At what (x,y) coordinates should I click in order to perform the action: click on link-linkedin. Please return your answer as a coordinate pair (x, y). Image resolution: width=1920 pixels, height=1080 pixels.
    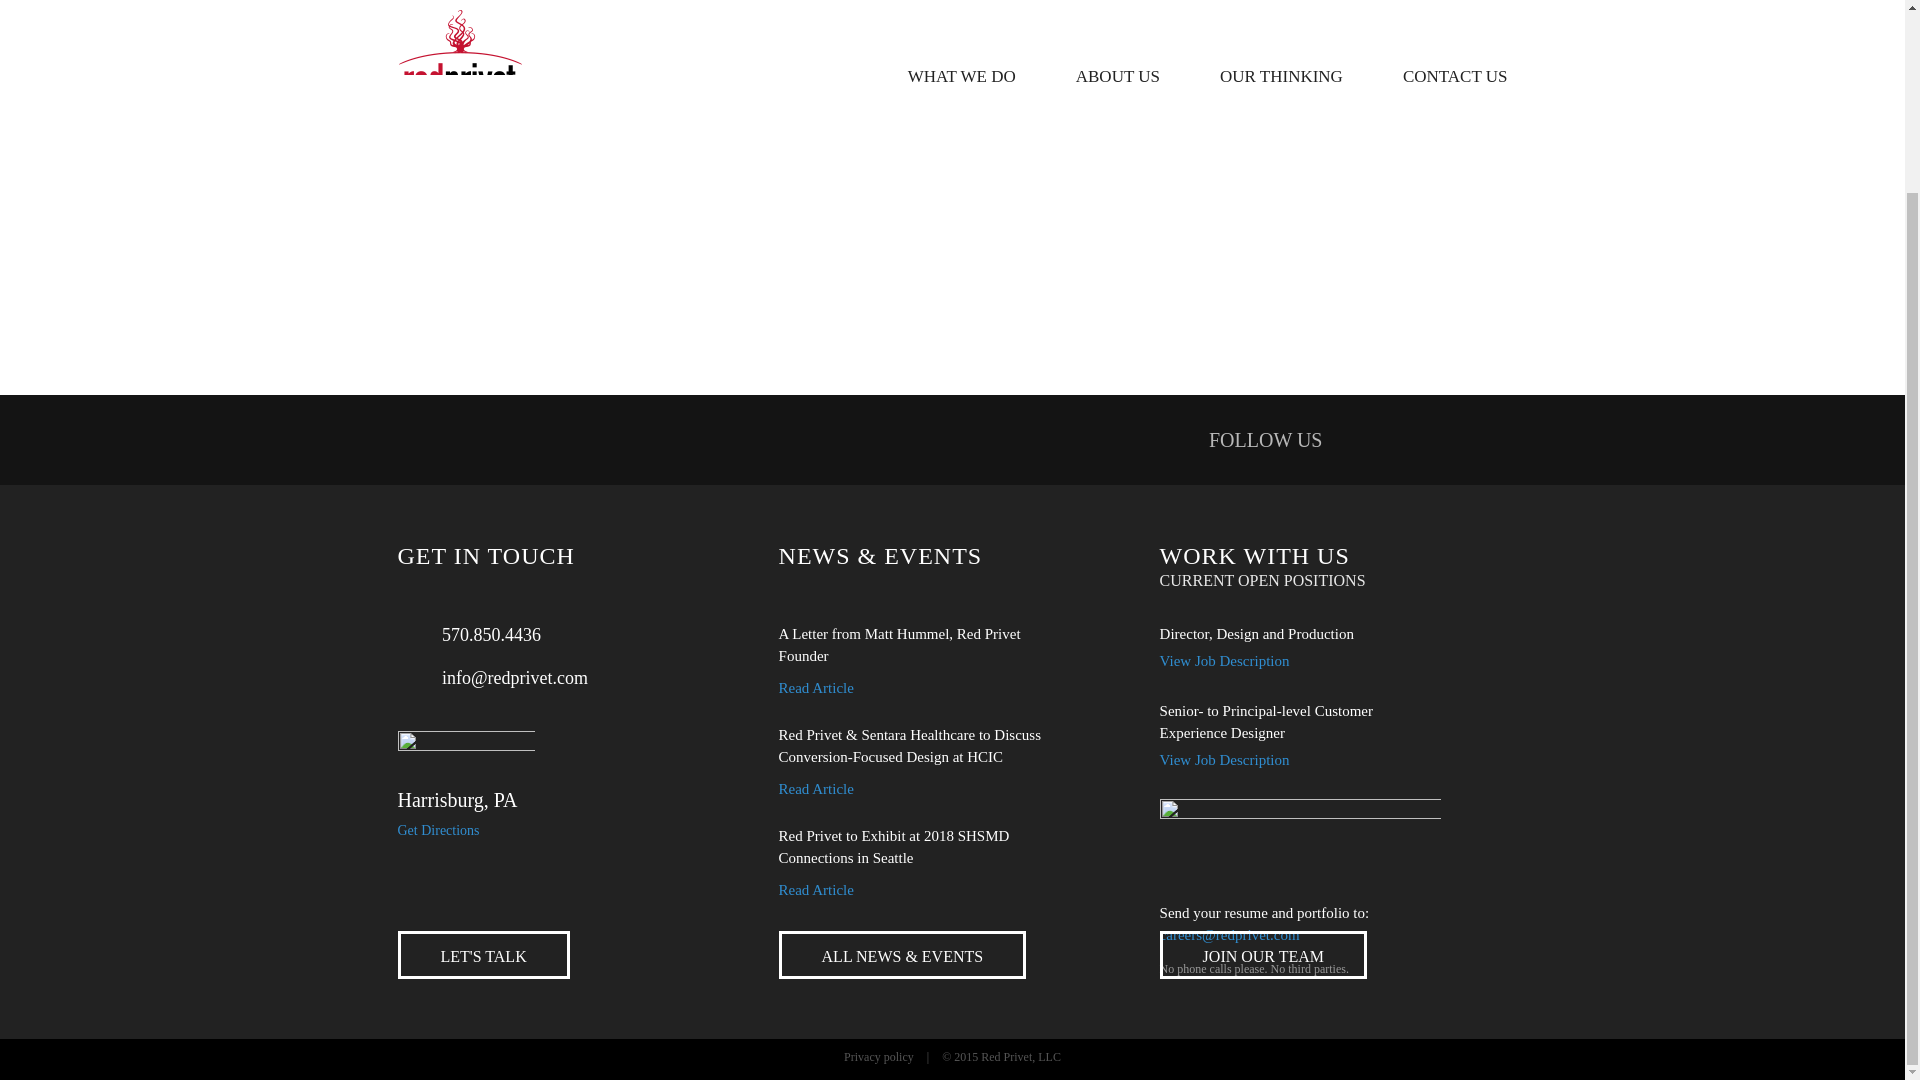
    Looking at the image, I should click on (1368, 439).